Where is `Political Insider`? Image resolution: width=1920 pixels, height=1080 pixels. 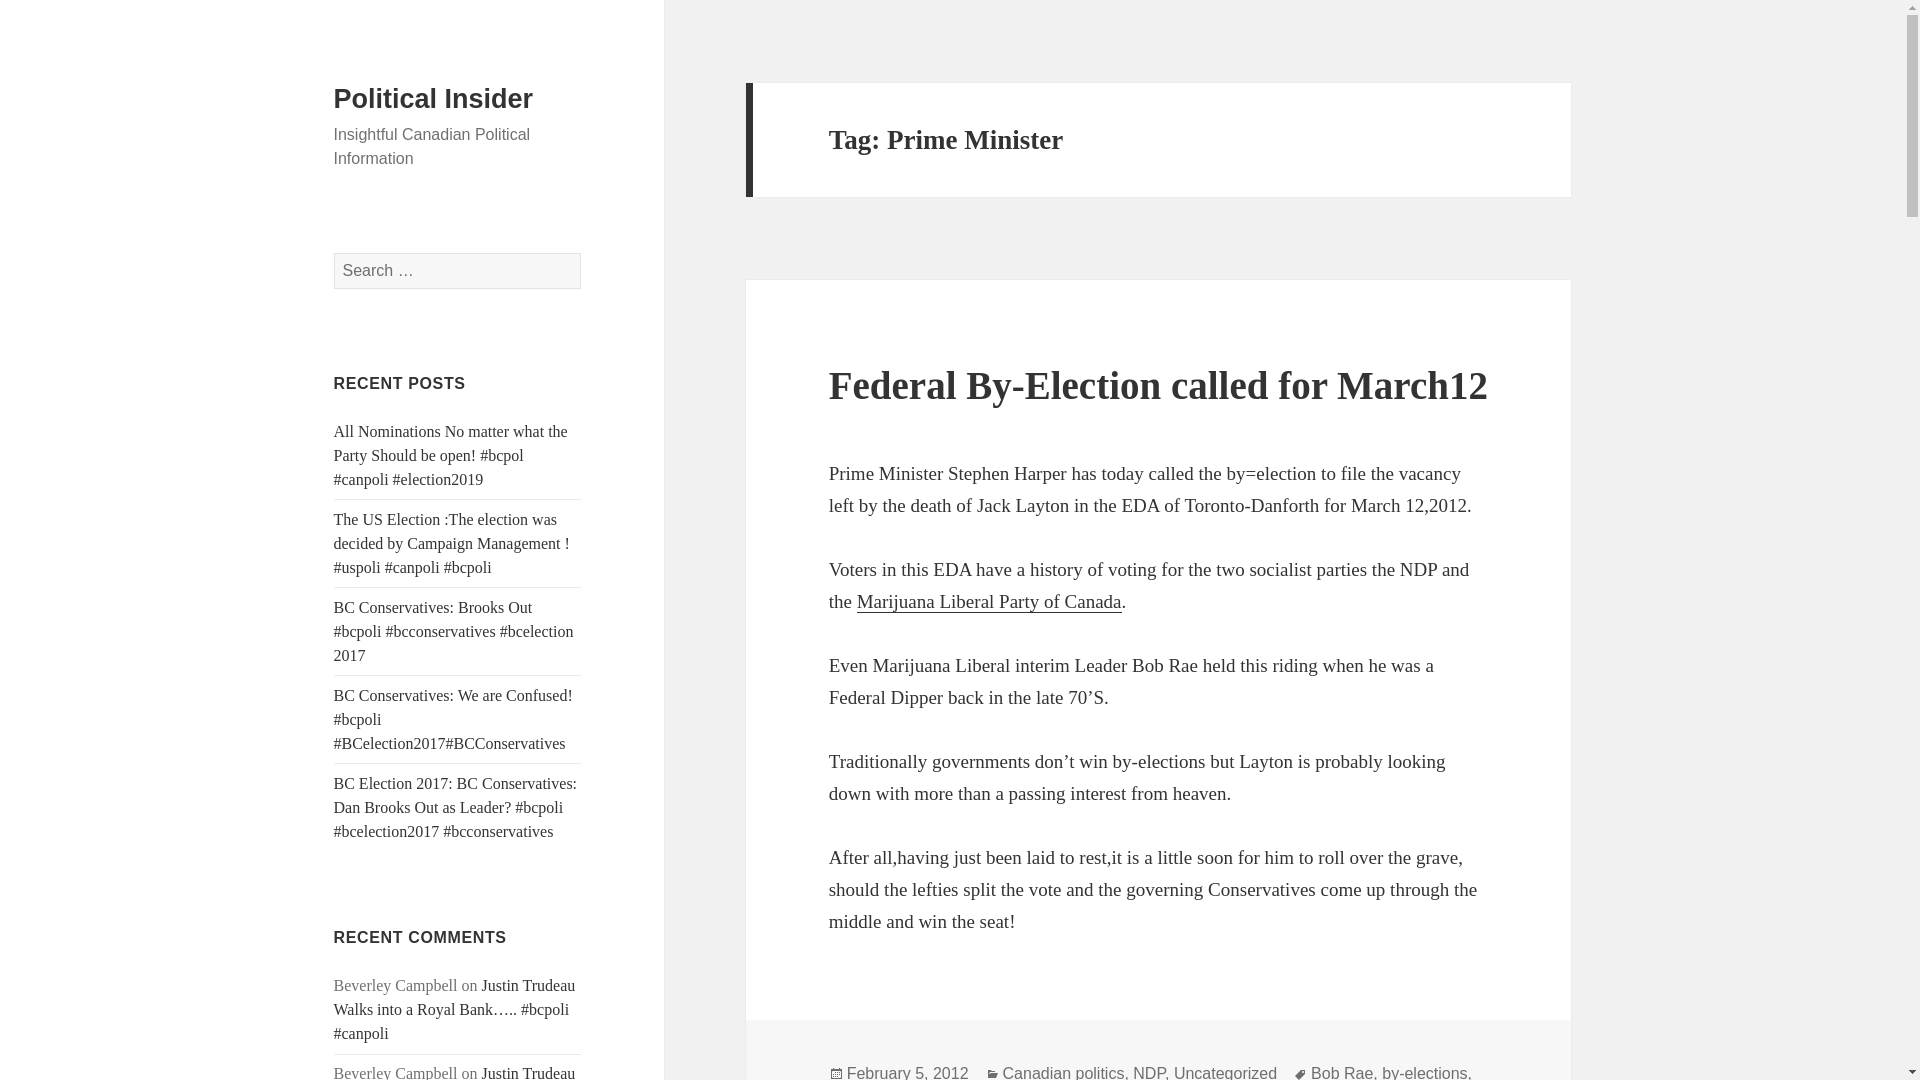
Political Insider is located at coordinates (434, 99).